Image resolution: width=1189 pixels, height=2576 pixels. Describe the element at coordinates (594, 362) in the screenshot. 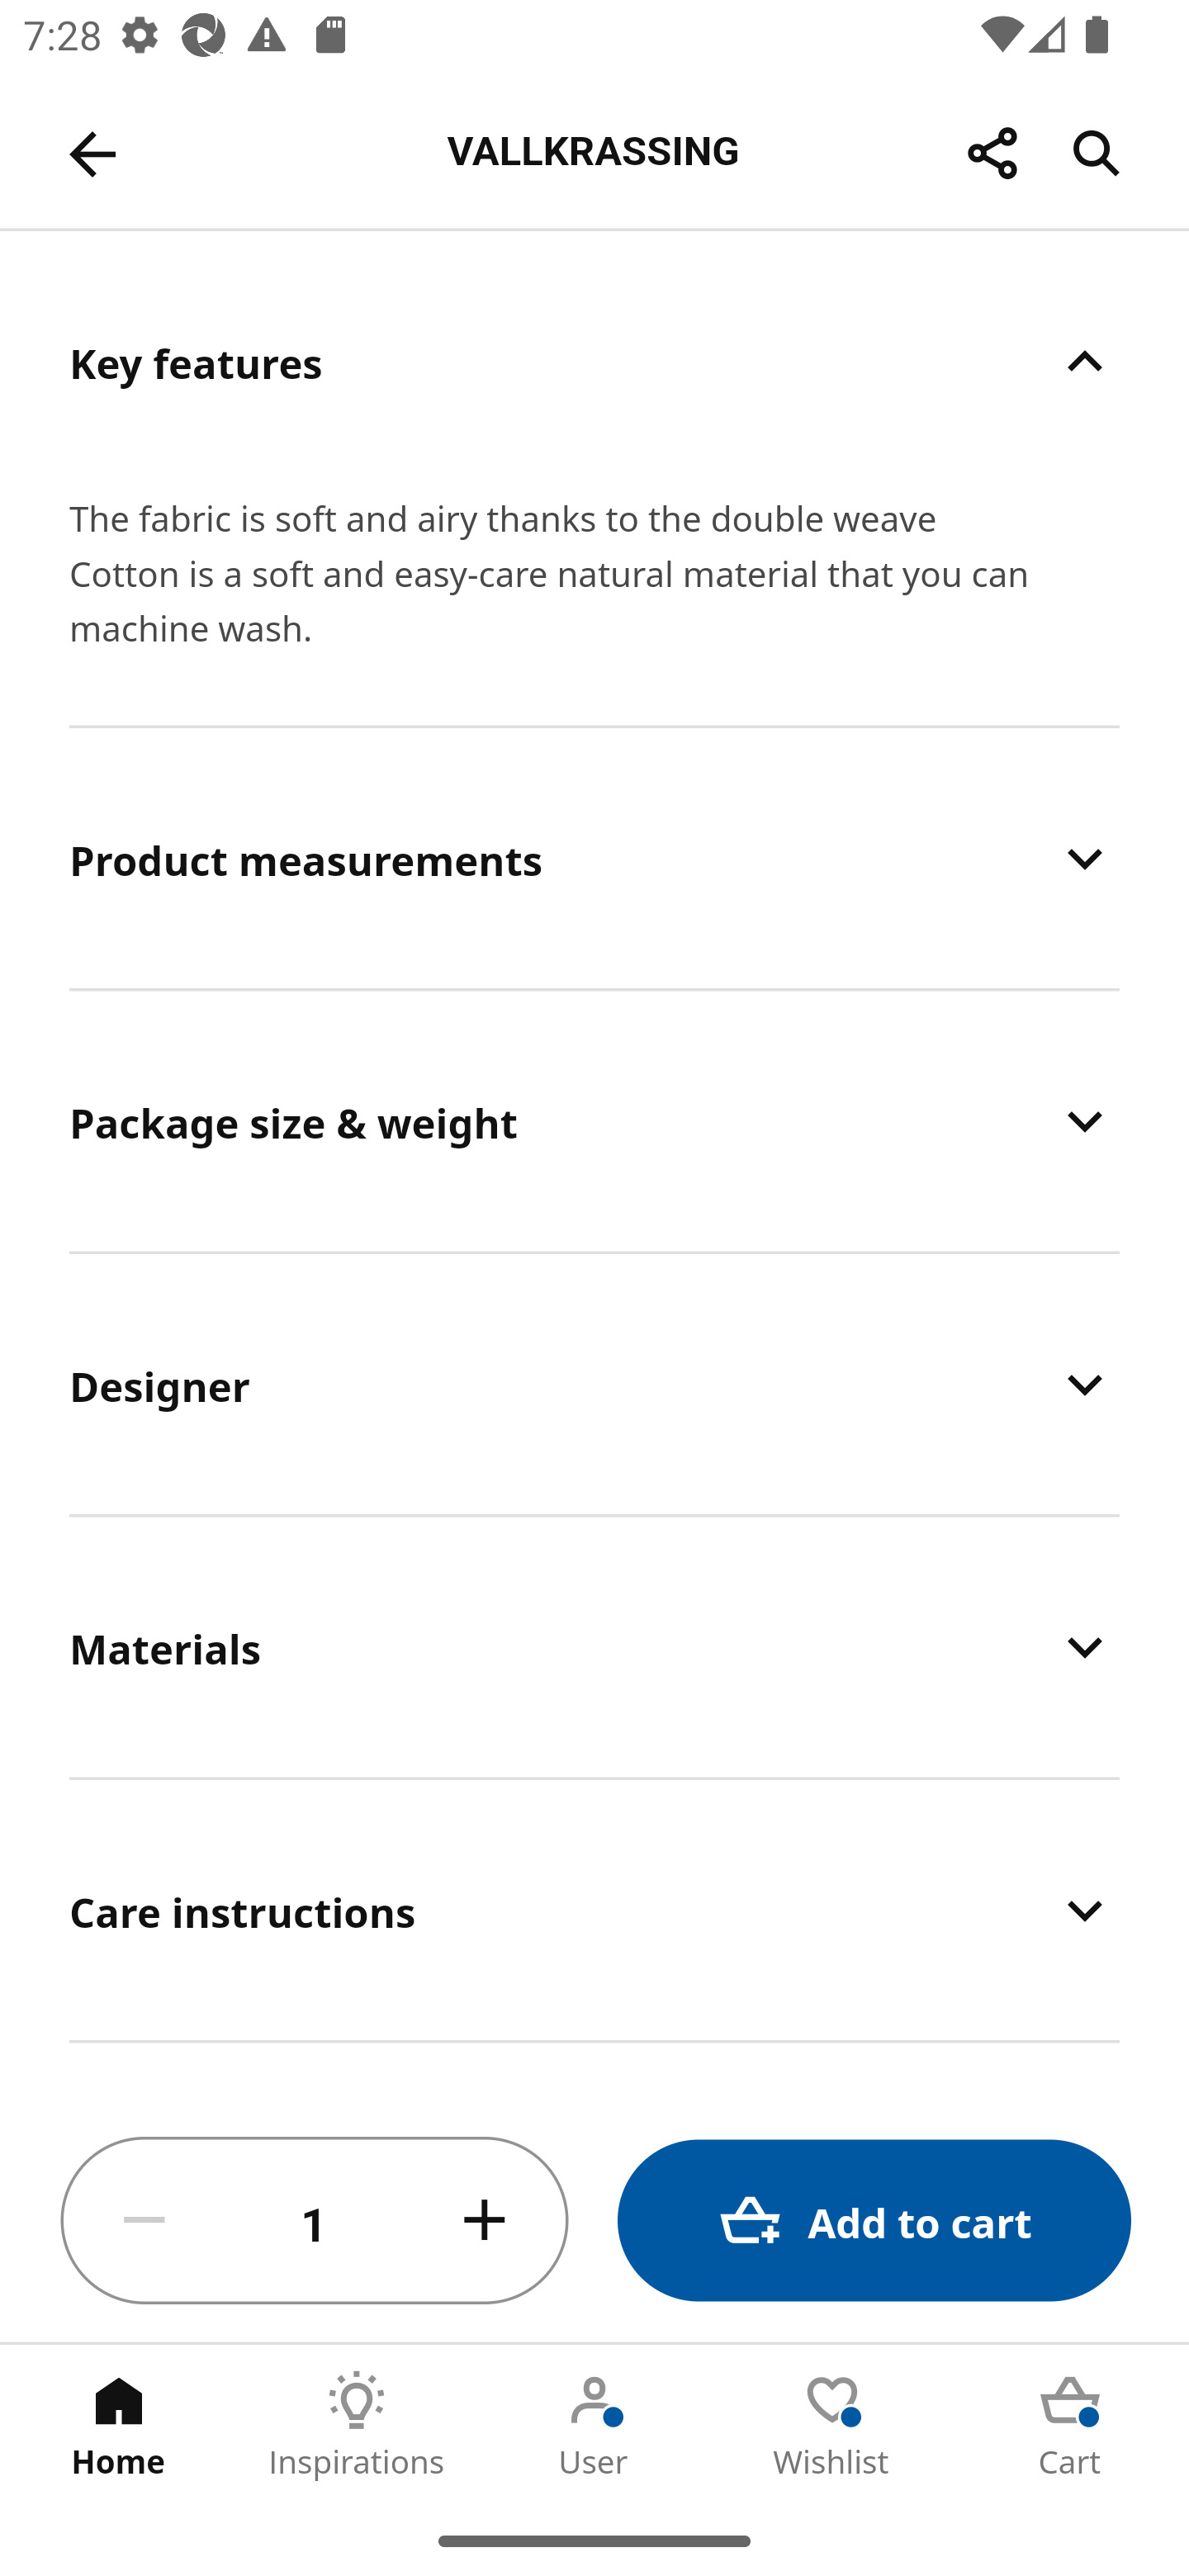

I see `Key features` at that location.